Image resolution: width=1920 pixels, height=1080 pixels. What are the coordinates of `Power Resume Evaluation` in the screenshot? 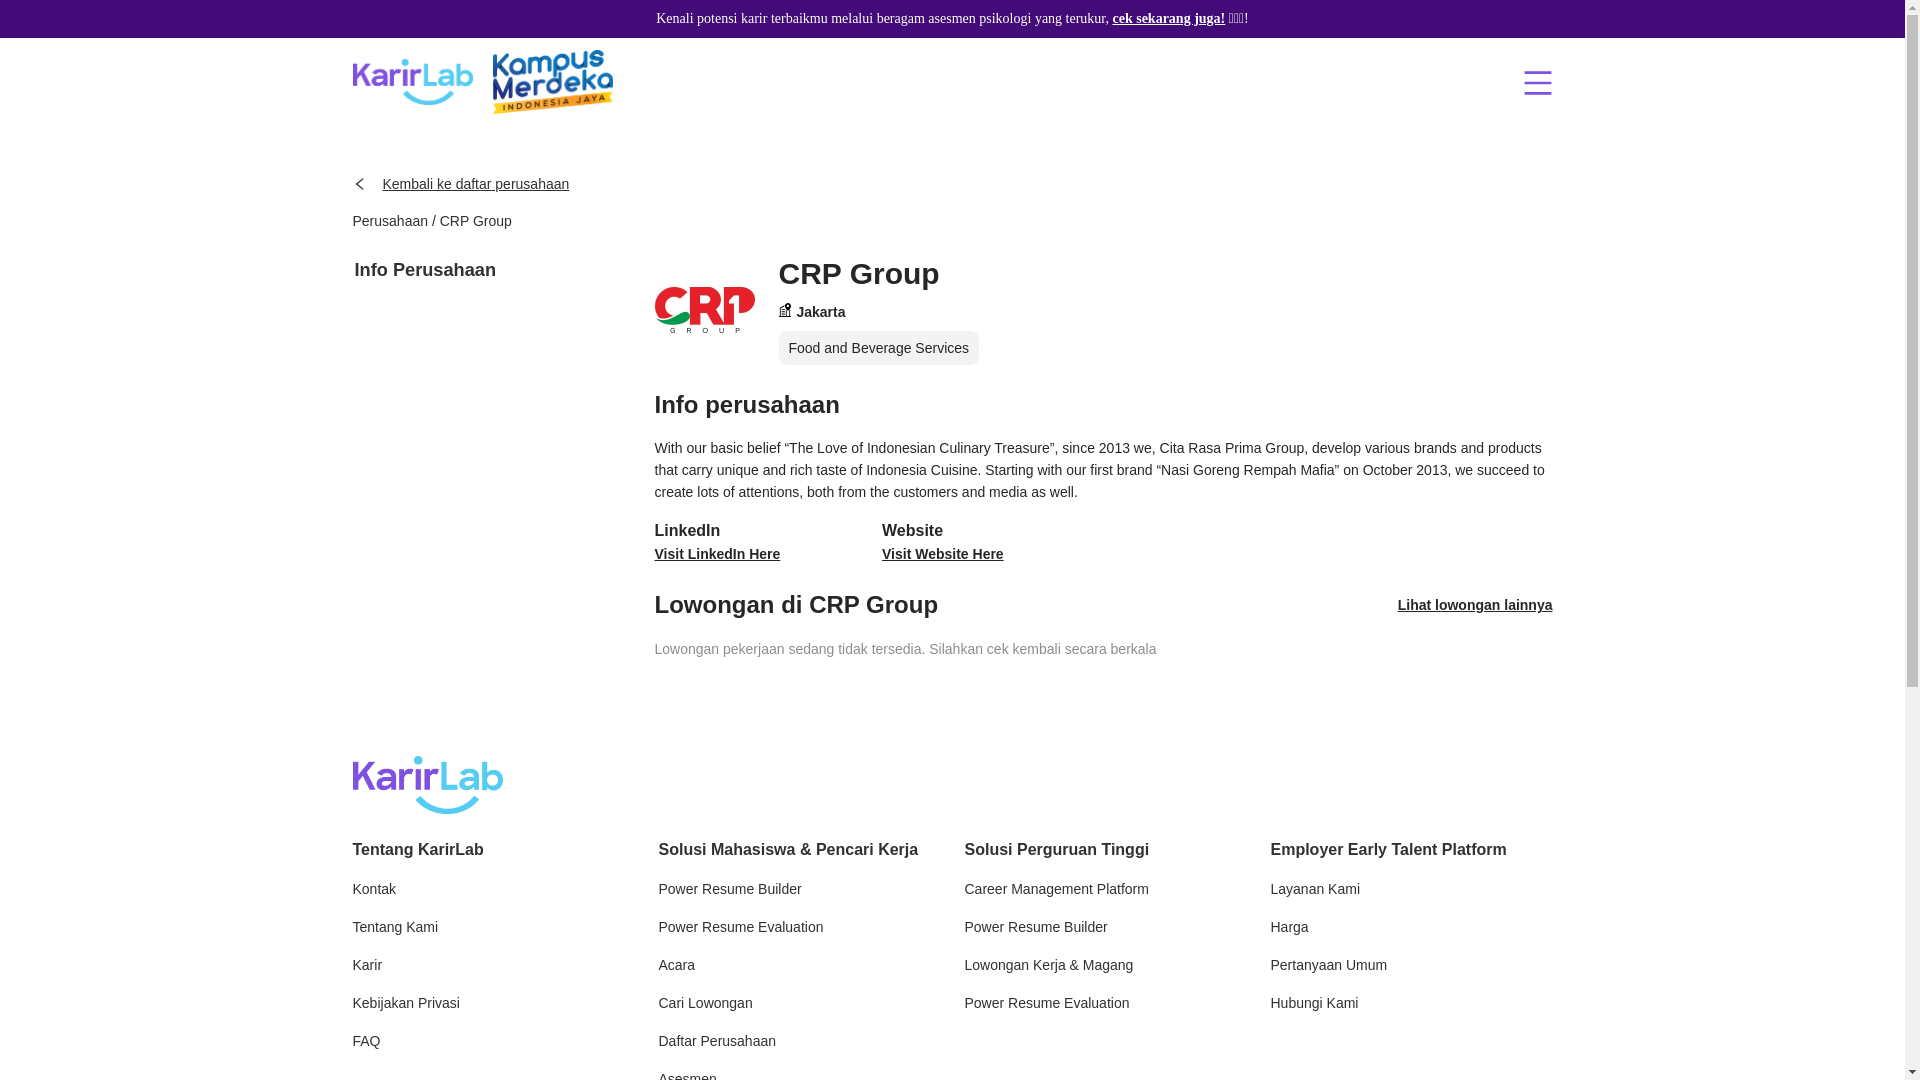 It's located at (1104, 1003).